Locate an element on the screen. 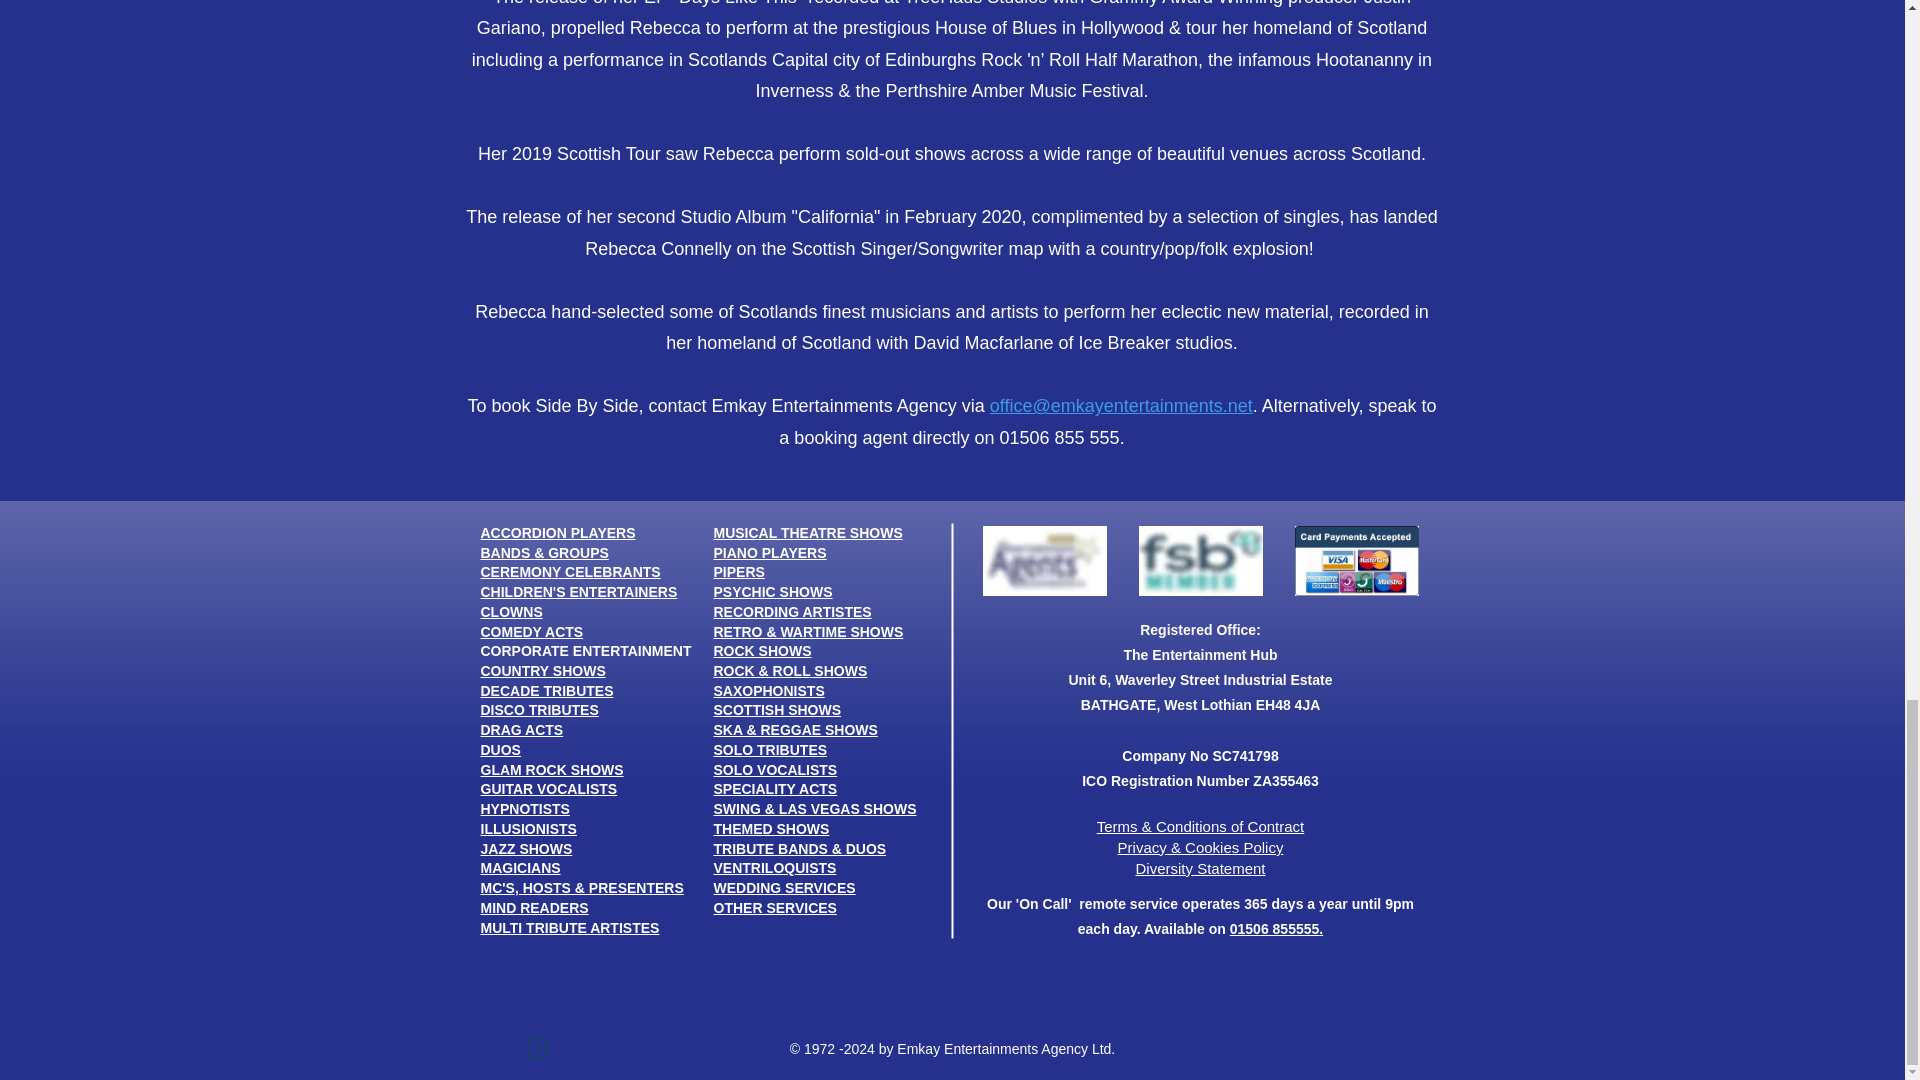  We are Members of The Federation of Small Business is located at coordinates (1200, 560).